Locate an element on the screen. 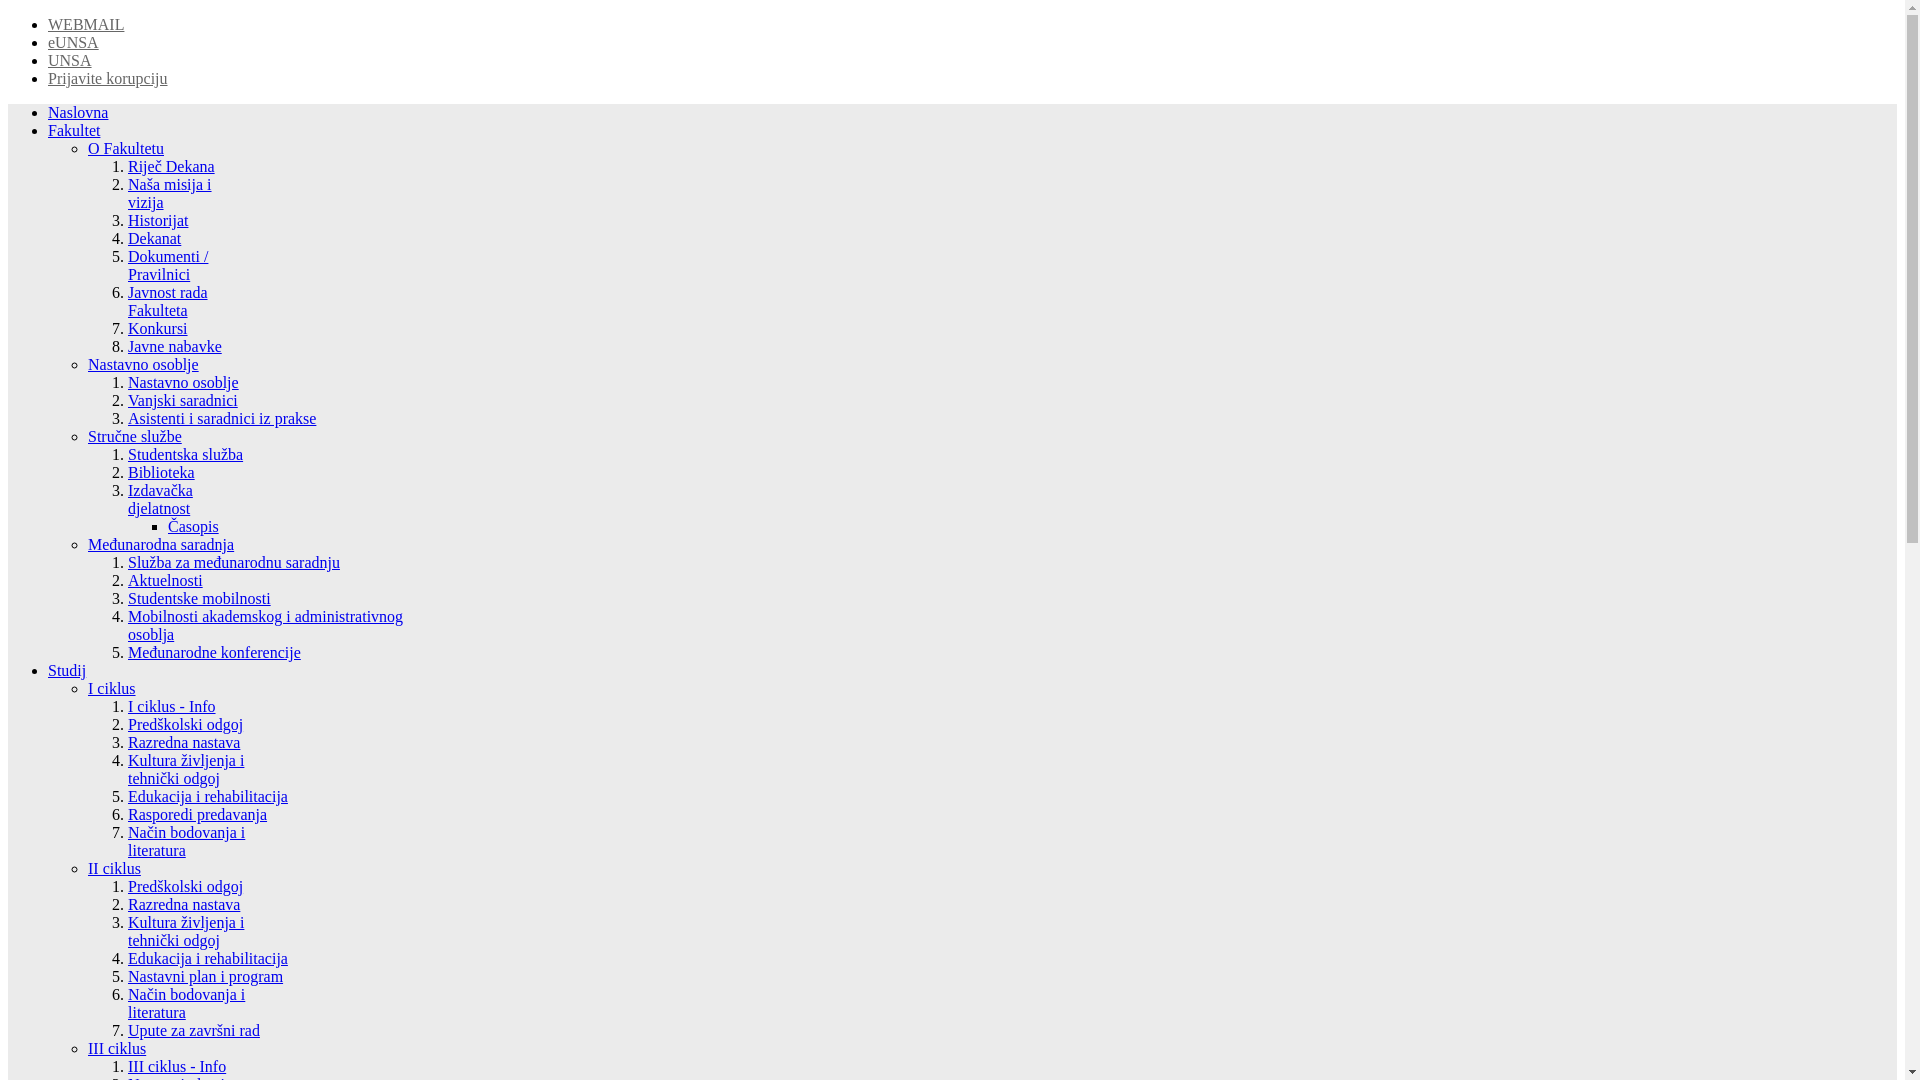  Dokumenti / Pravilnici is located at coordinates (168, 266).